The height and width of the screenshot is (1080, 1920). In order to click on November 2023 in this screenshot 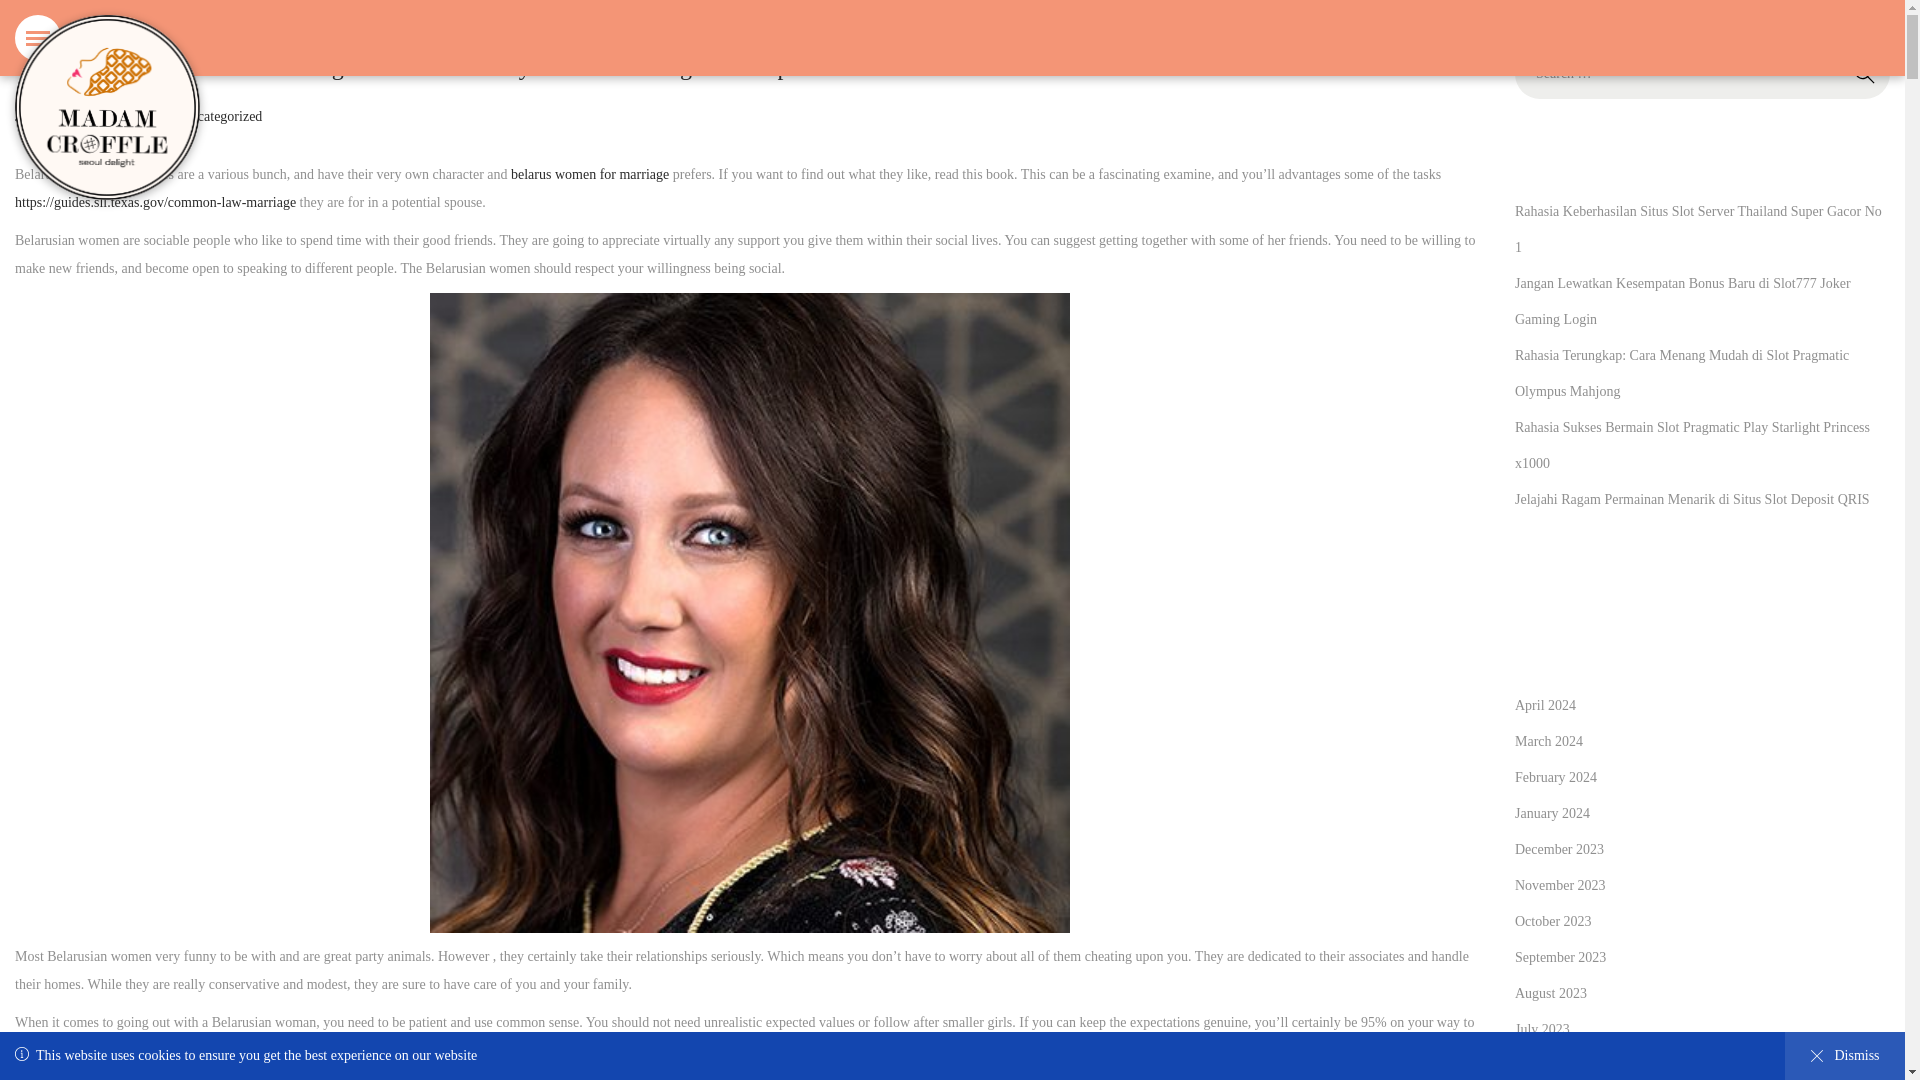, I will do `click(1560, 886)`.